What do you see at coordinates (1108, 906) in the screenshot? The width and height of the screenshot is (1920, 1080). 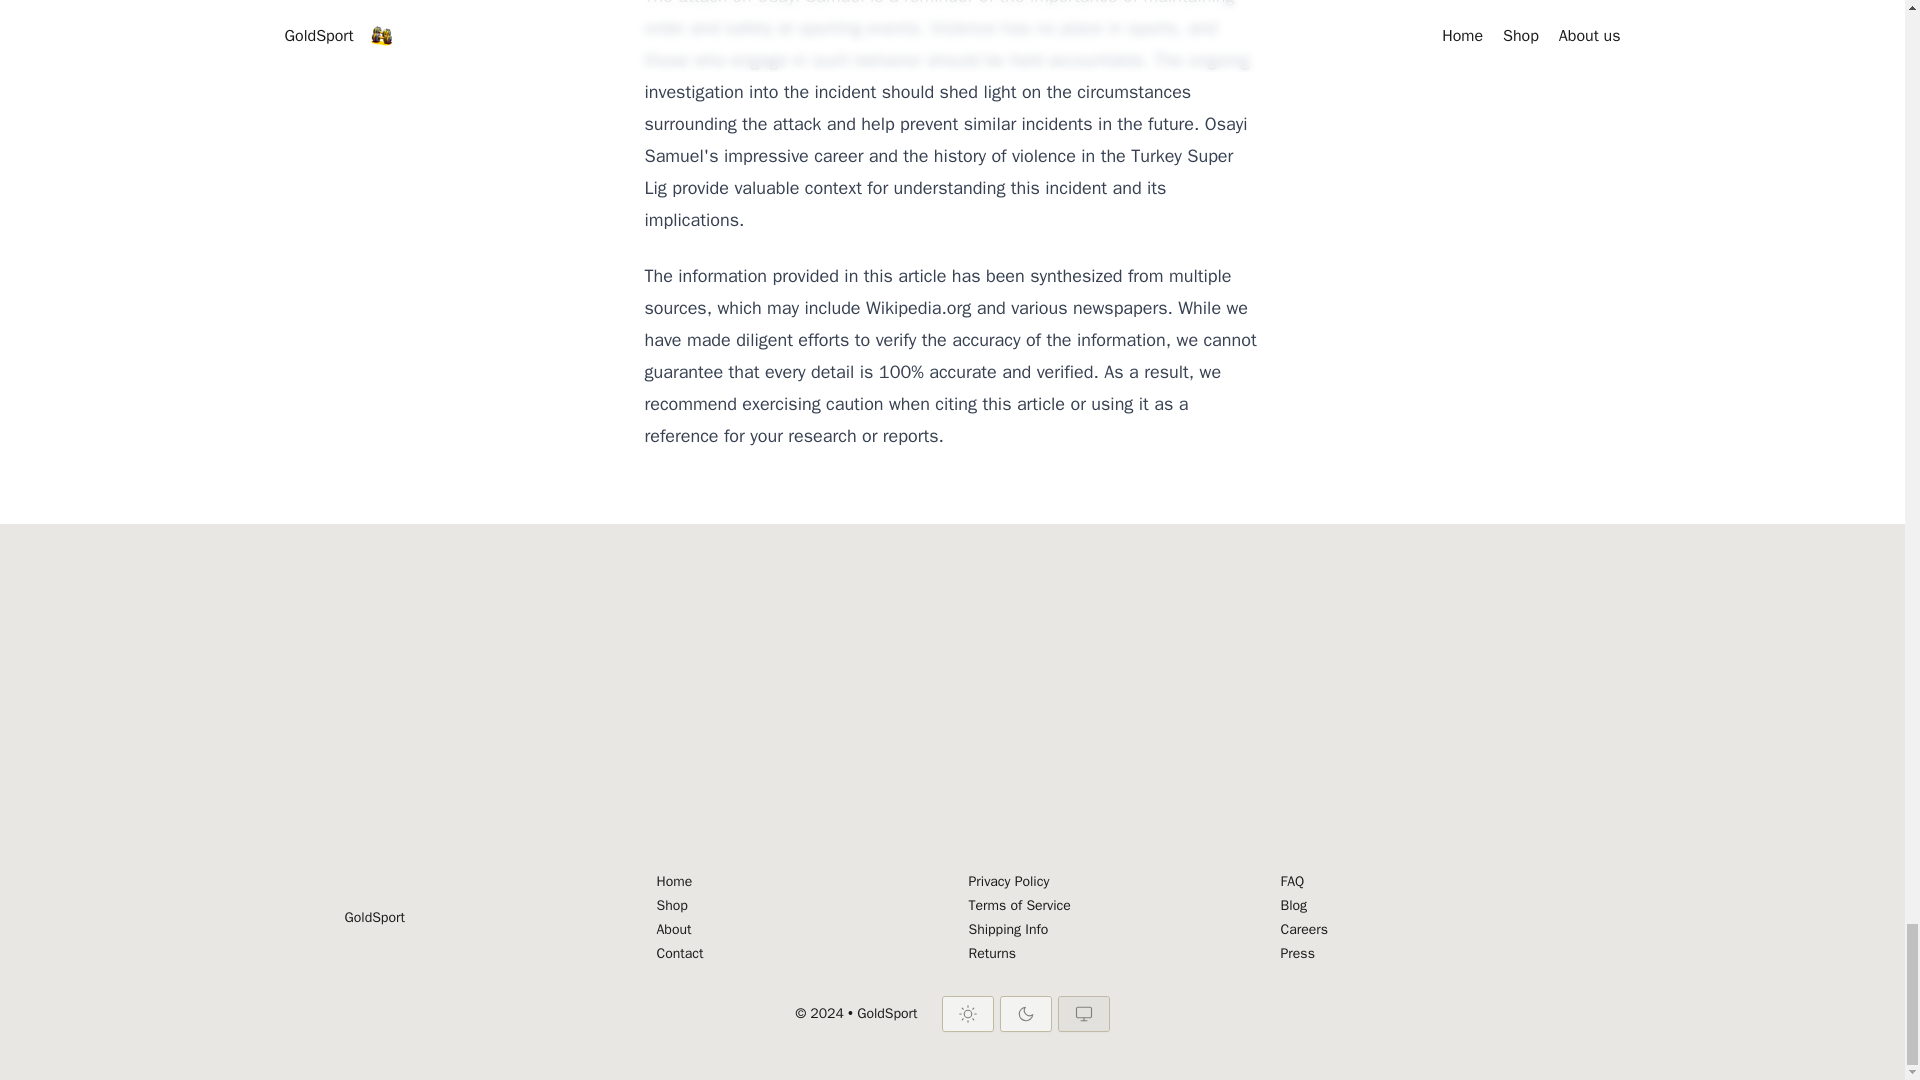 I see `Terms of Service` at bounding box center [1108, 906].